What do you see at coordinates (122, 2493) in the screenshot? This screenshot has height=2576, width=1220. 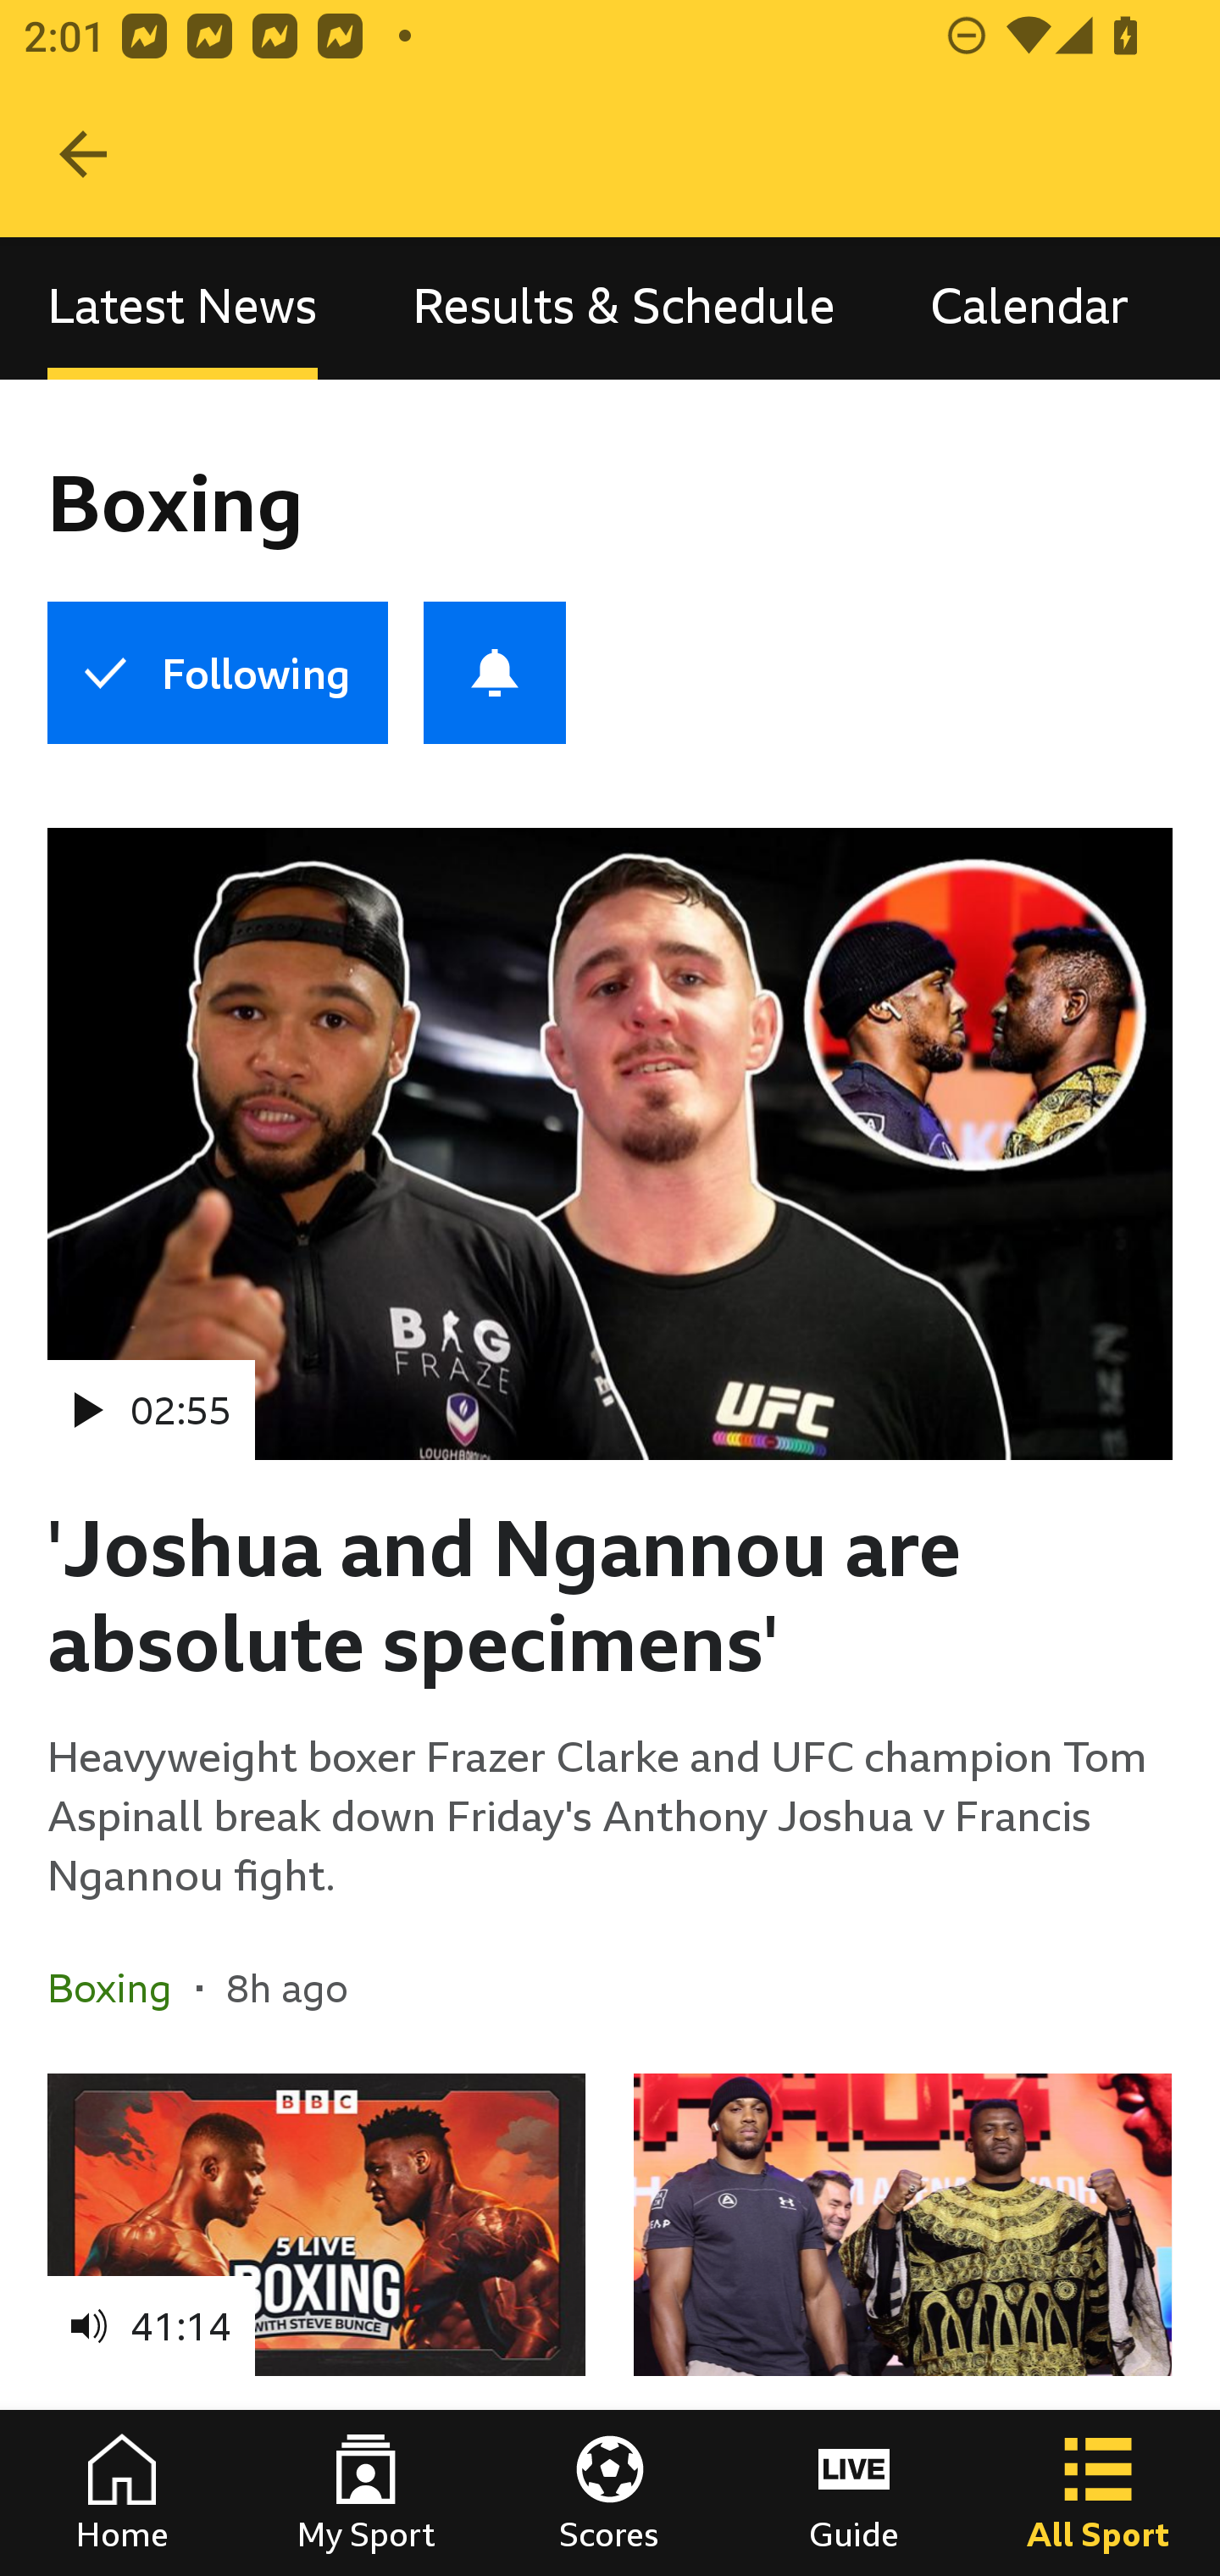 I see `Home` at bounding box center [122, 2493].